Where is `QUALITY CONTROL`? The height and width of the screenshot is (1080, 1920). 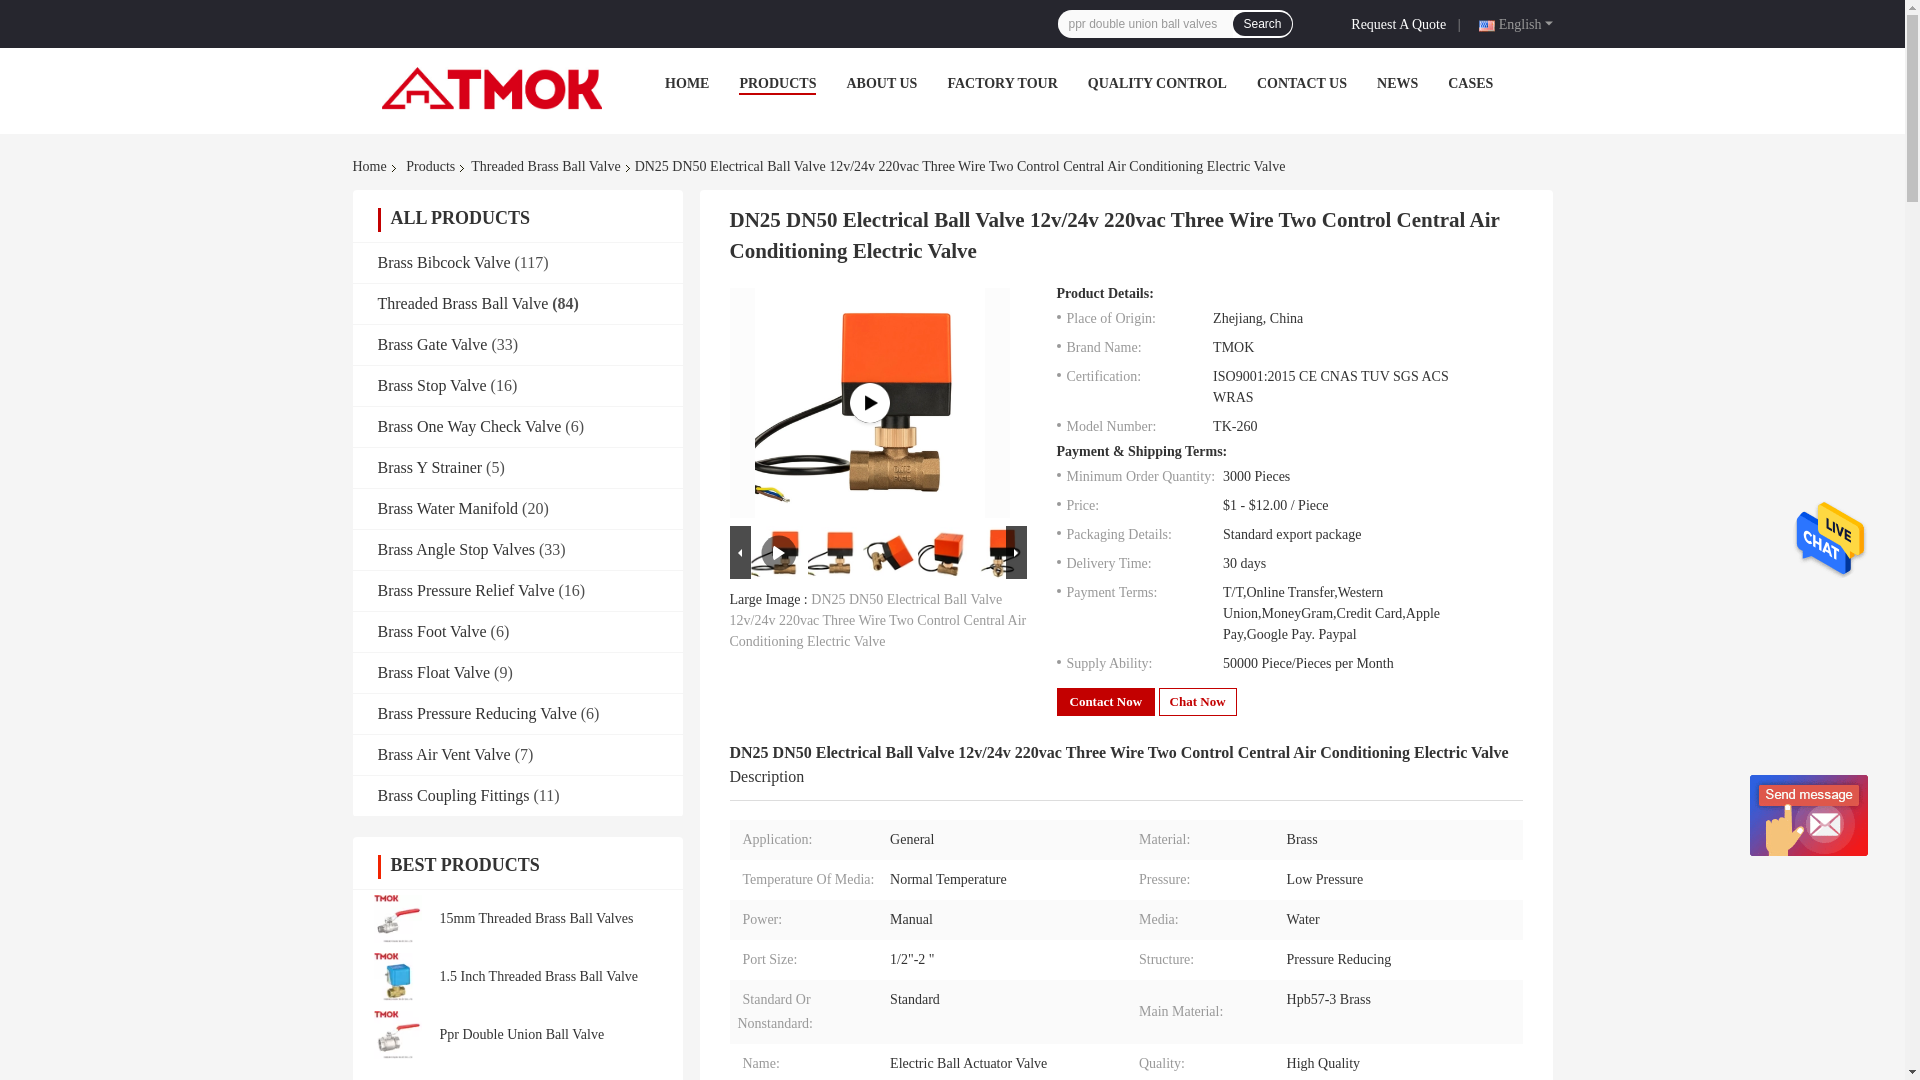
QUALITY CONTROL is located at coordinates (1157, 82).